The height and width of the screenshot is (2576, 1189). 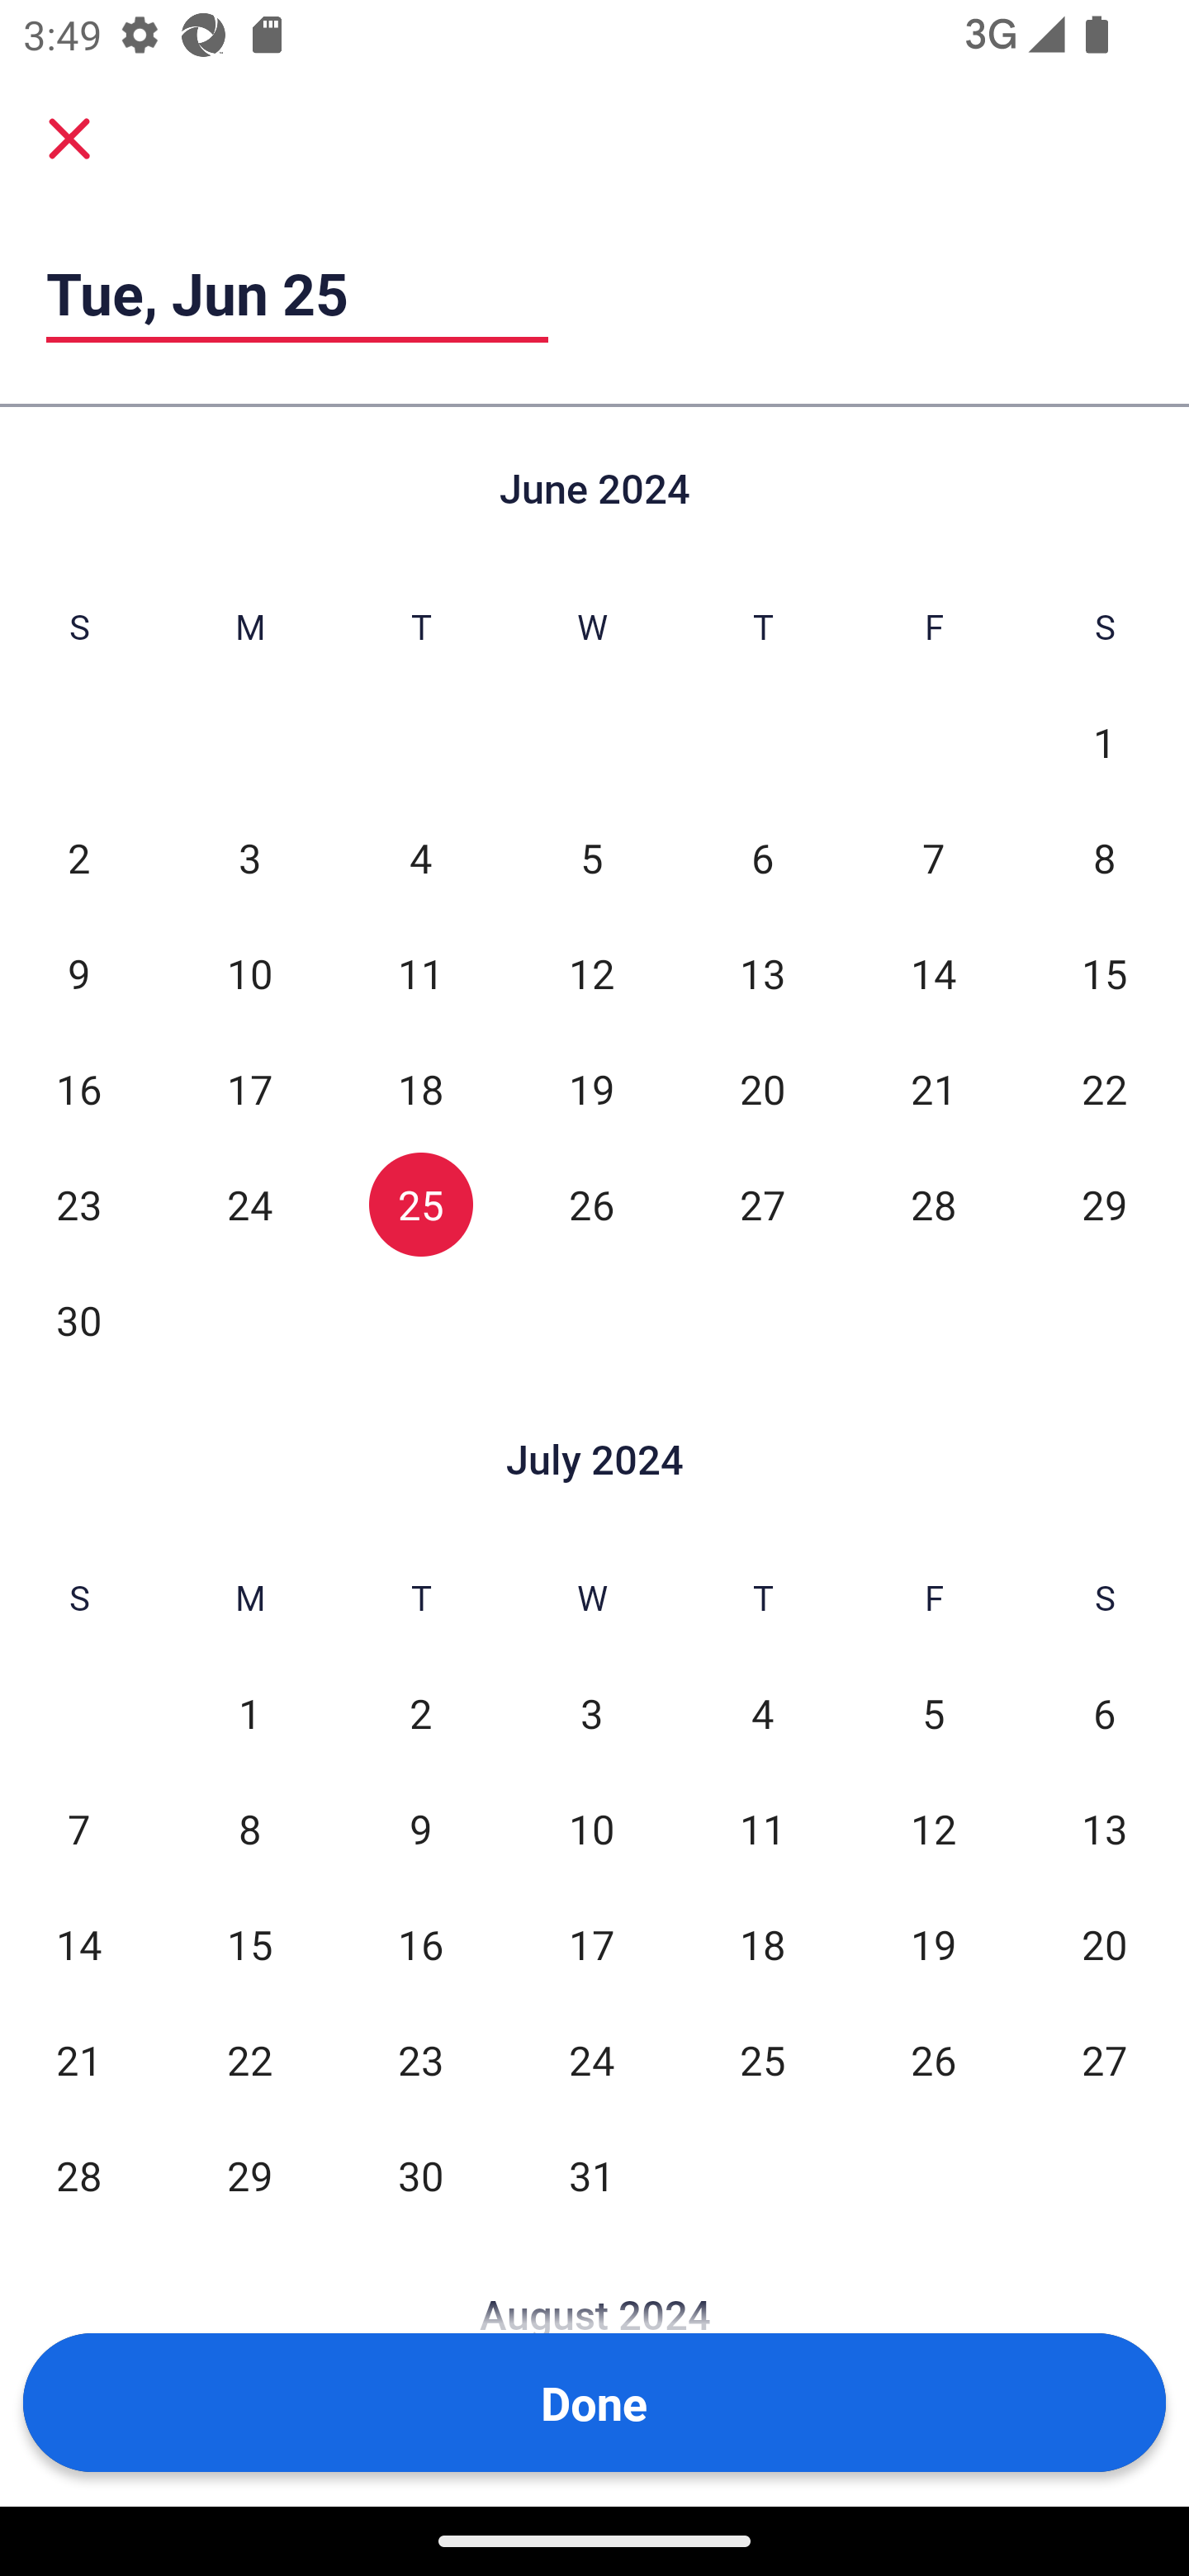 What do you see at coordinates (591, 2059) in the screenshot?
I see `24 Wed, Jul 24, Not Selected` at bounding box center [591, 2059].